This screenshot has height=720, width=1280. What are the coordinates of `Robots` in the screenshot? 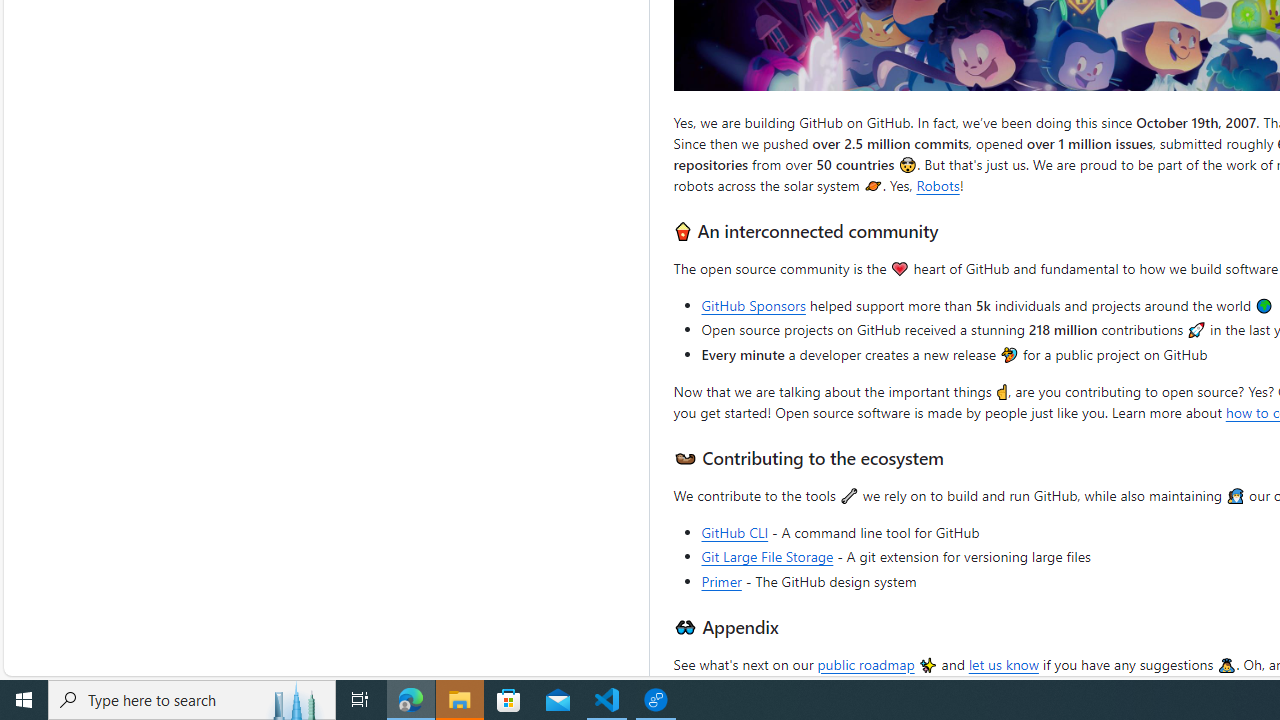 It's located at (938, 184).